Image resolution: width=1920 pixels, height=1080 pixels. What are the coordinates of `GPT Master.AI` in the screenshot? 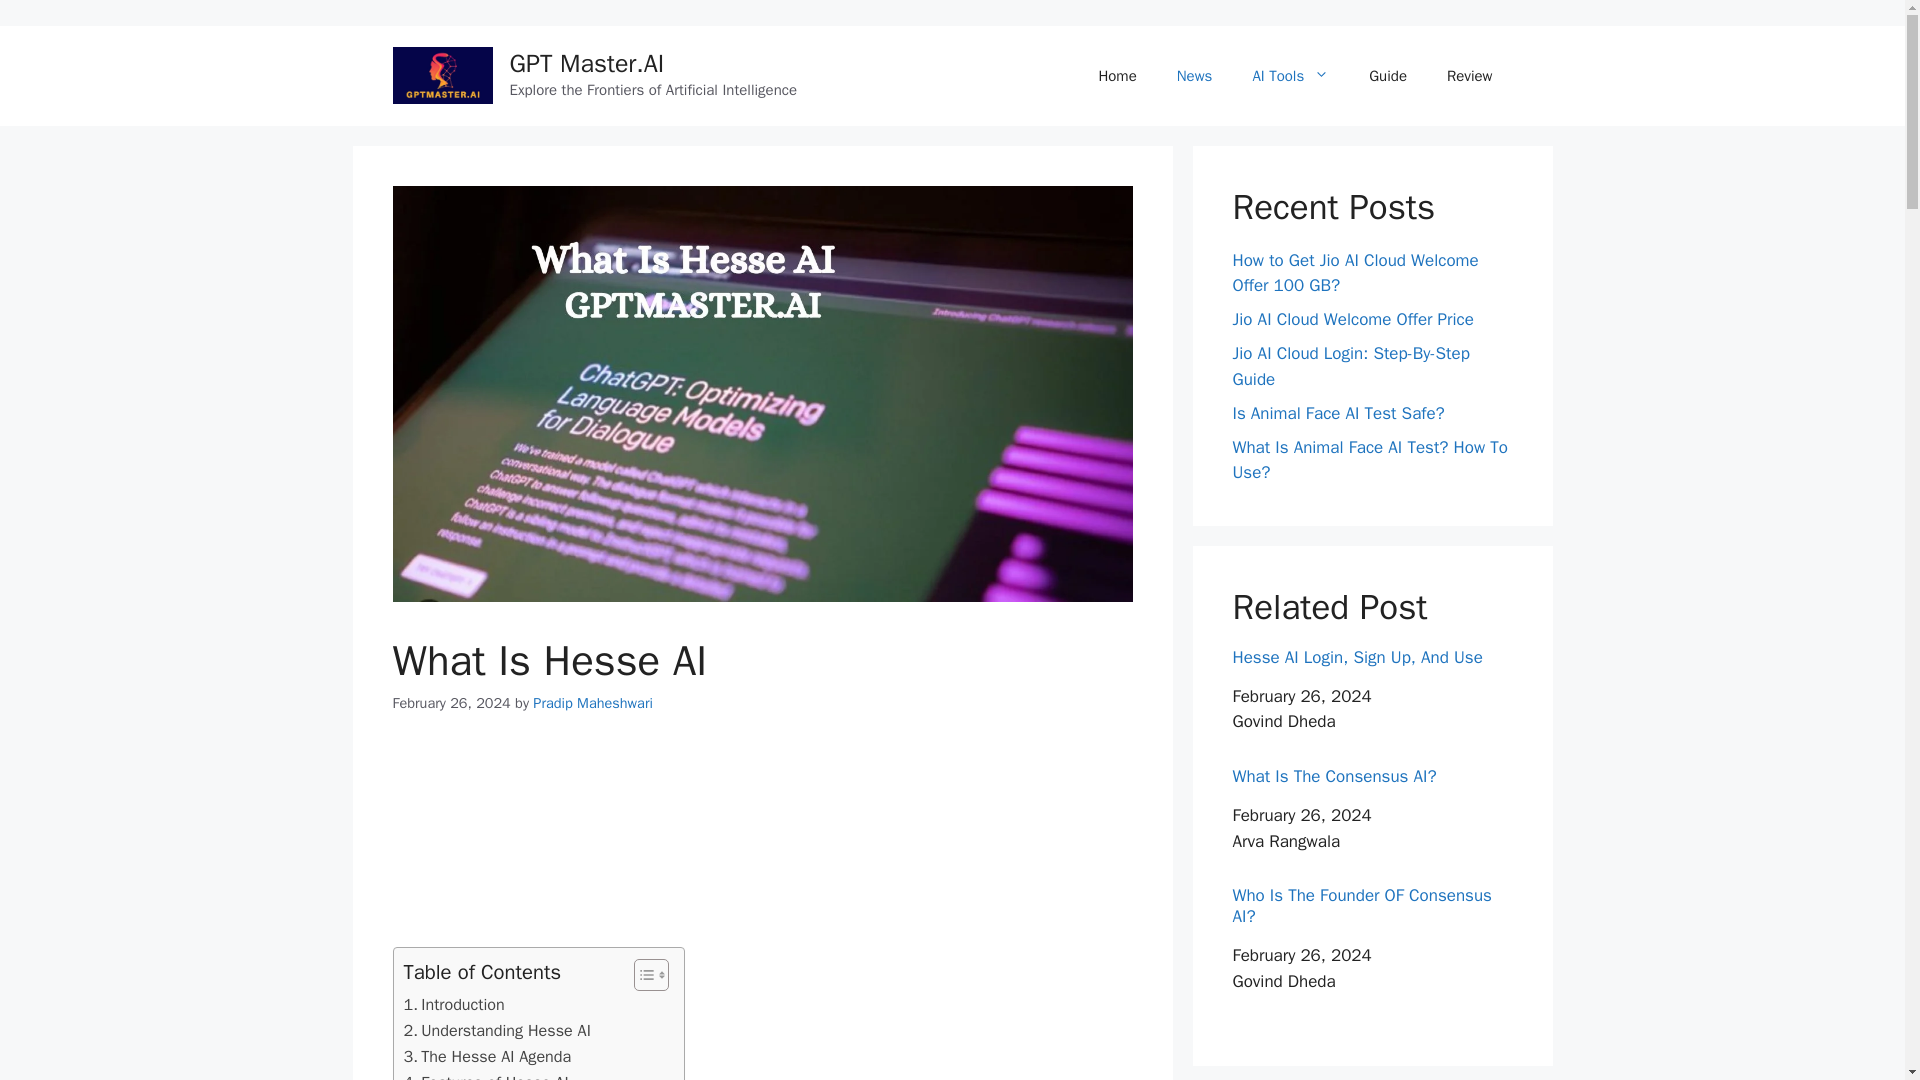 It's located at (587, 62).